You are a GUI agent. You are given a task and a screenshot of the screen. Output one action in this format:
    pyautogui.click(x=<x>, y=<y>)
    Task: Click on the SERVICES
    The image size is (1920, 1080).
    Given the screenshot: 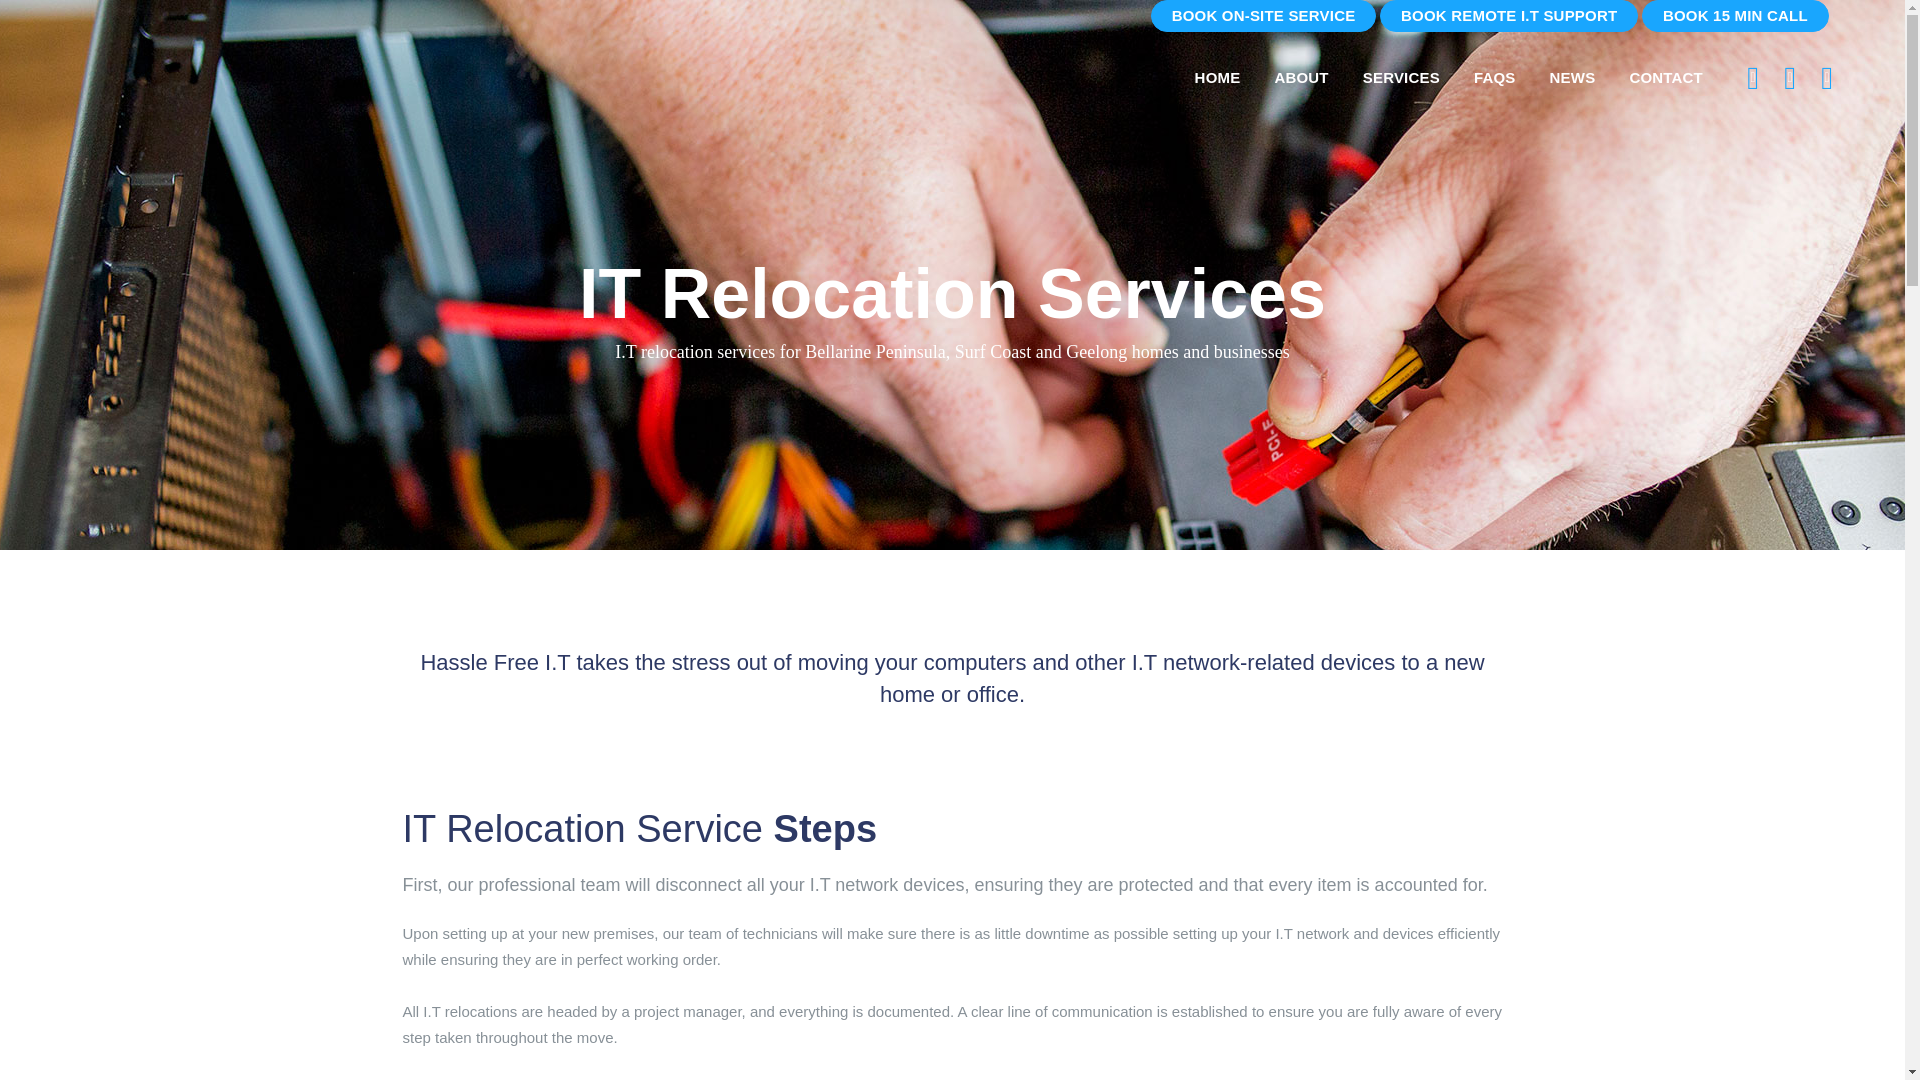 What is the action you would take?
    pyautogui.click(x=1401, y=78)
    